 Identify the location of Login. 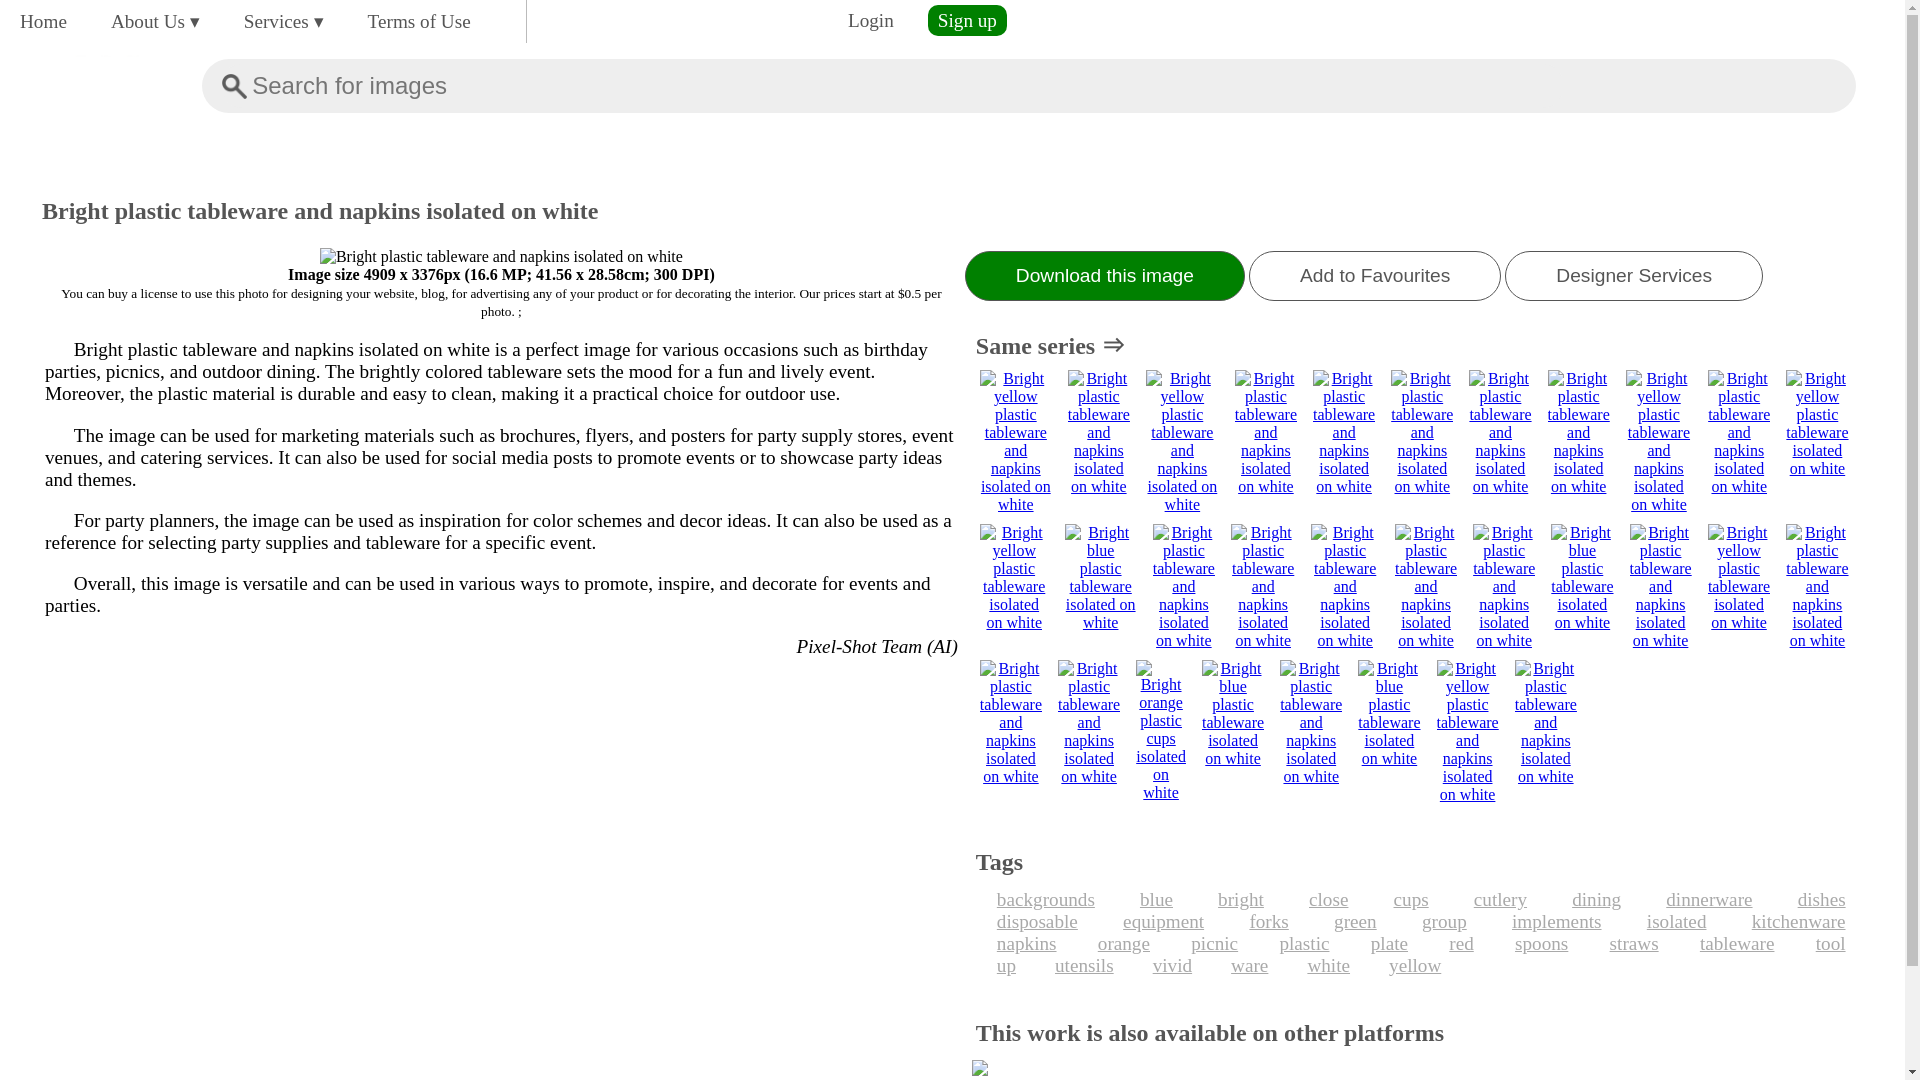
(870, 20).